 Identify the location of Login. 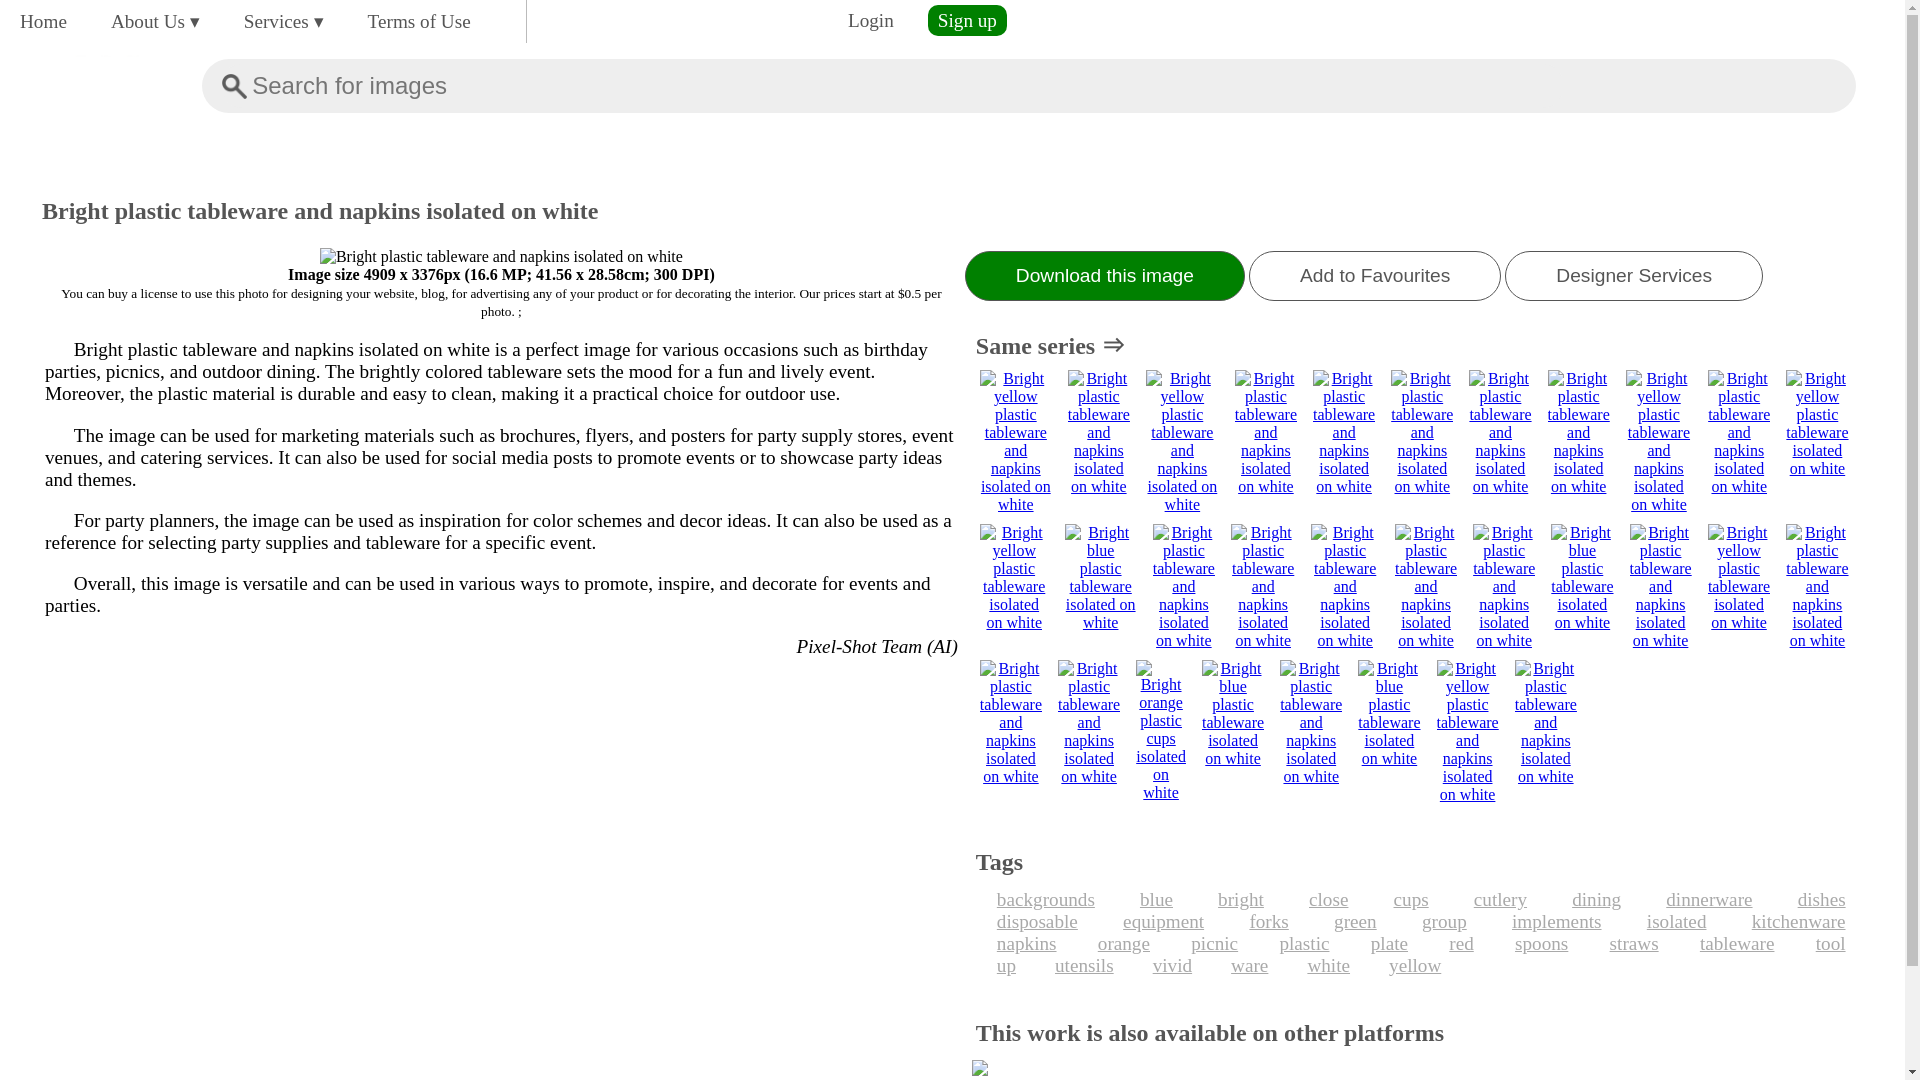
(870, 20).